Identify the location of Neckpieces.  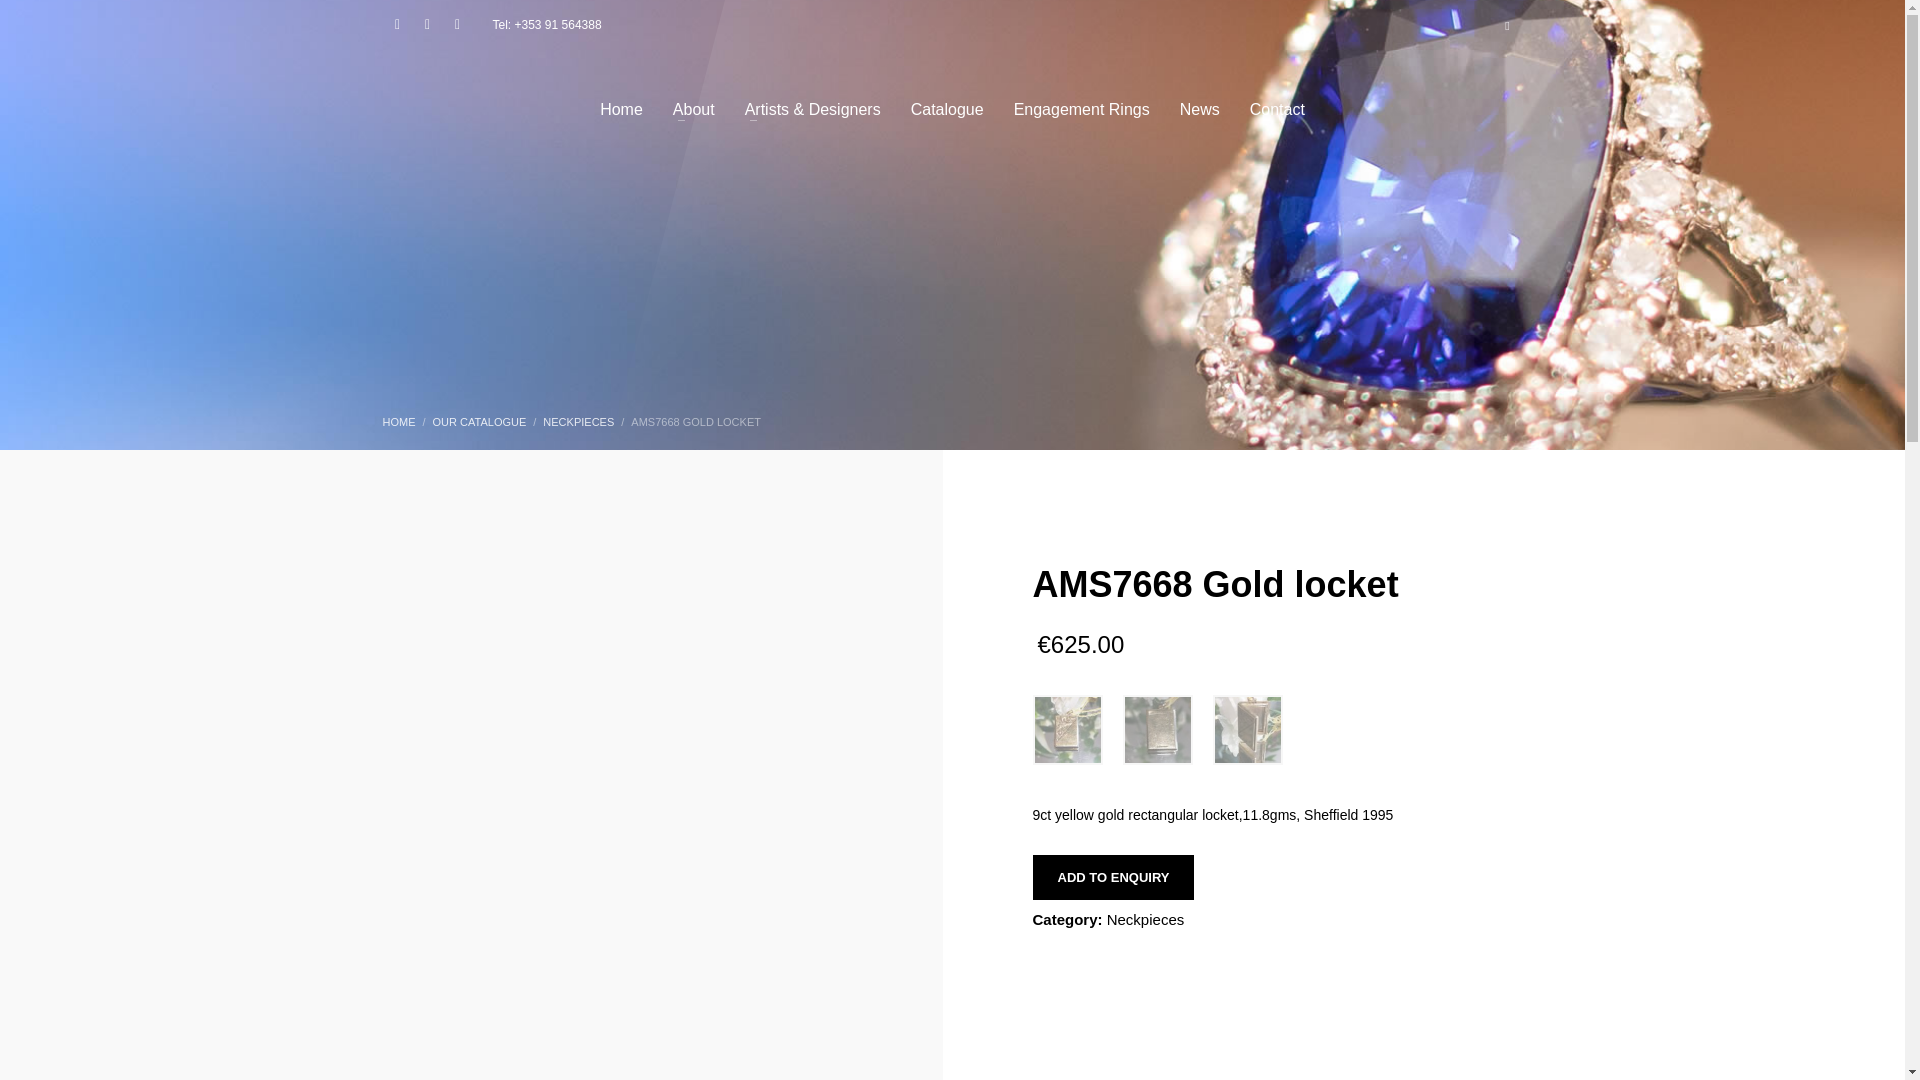
(1146, 918).